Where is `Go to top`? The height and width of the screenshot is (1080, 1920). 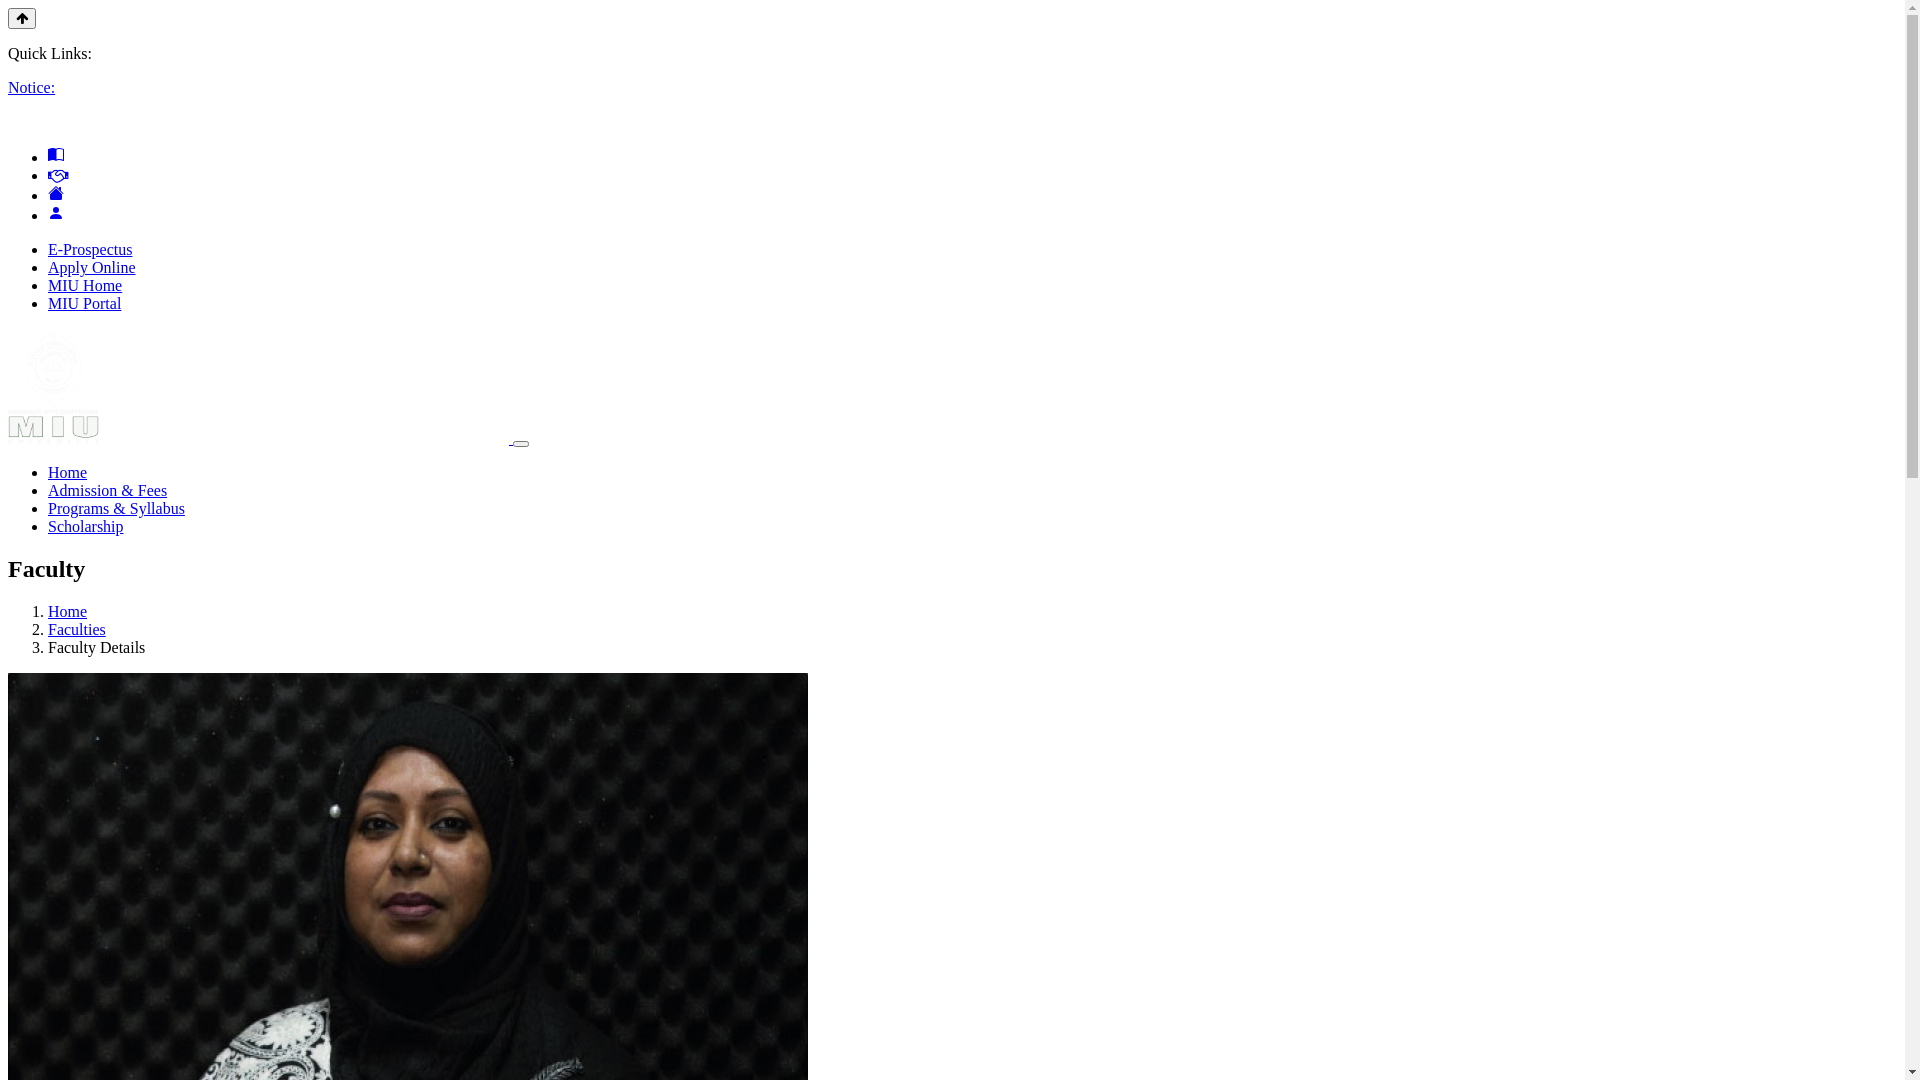 Go to top is located at coordinates (22, 18).